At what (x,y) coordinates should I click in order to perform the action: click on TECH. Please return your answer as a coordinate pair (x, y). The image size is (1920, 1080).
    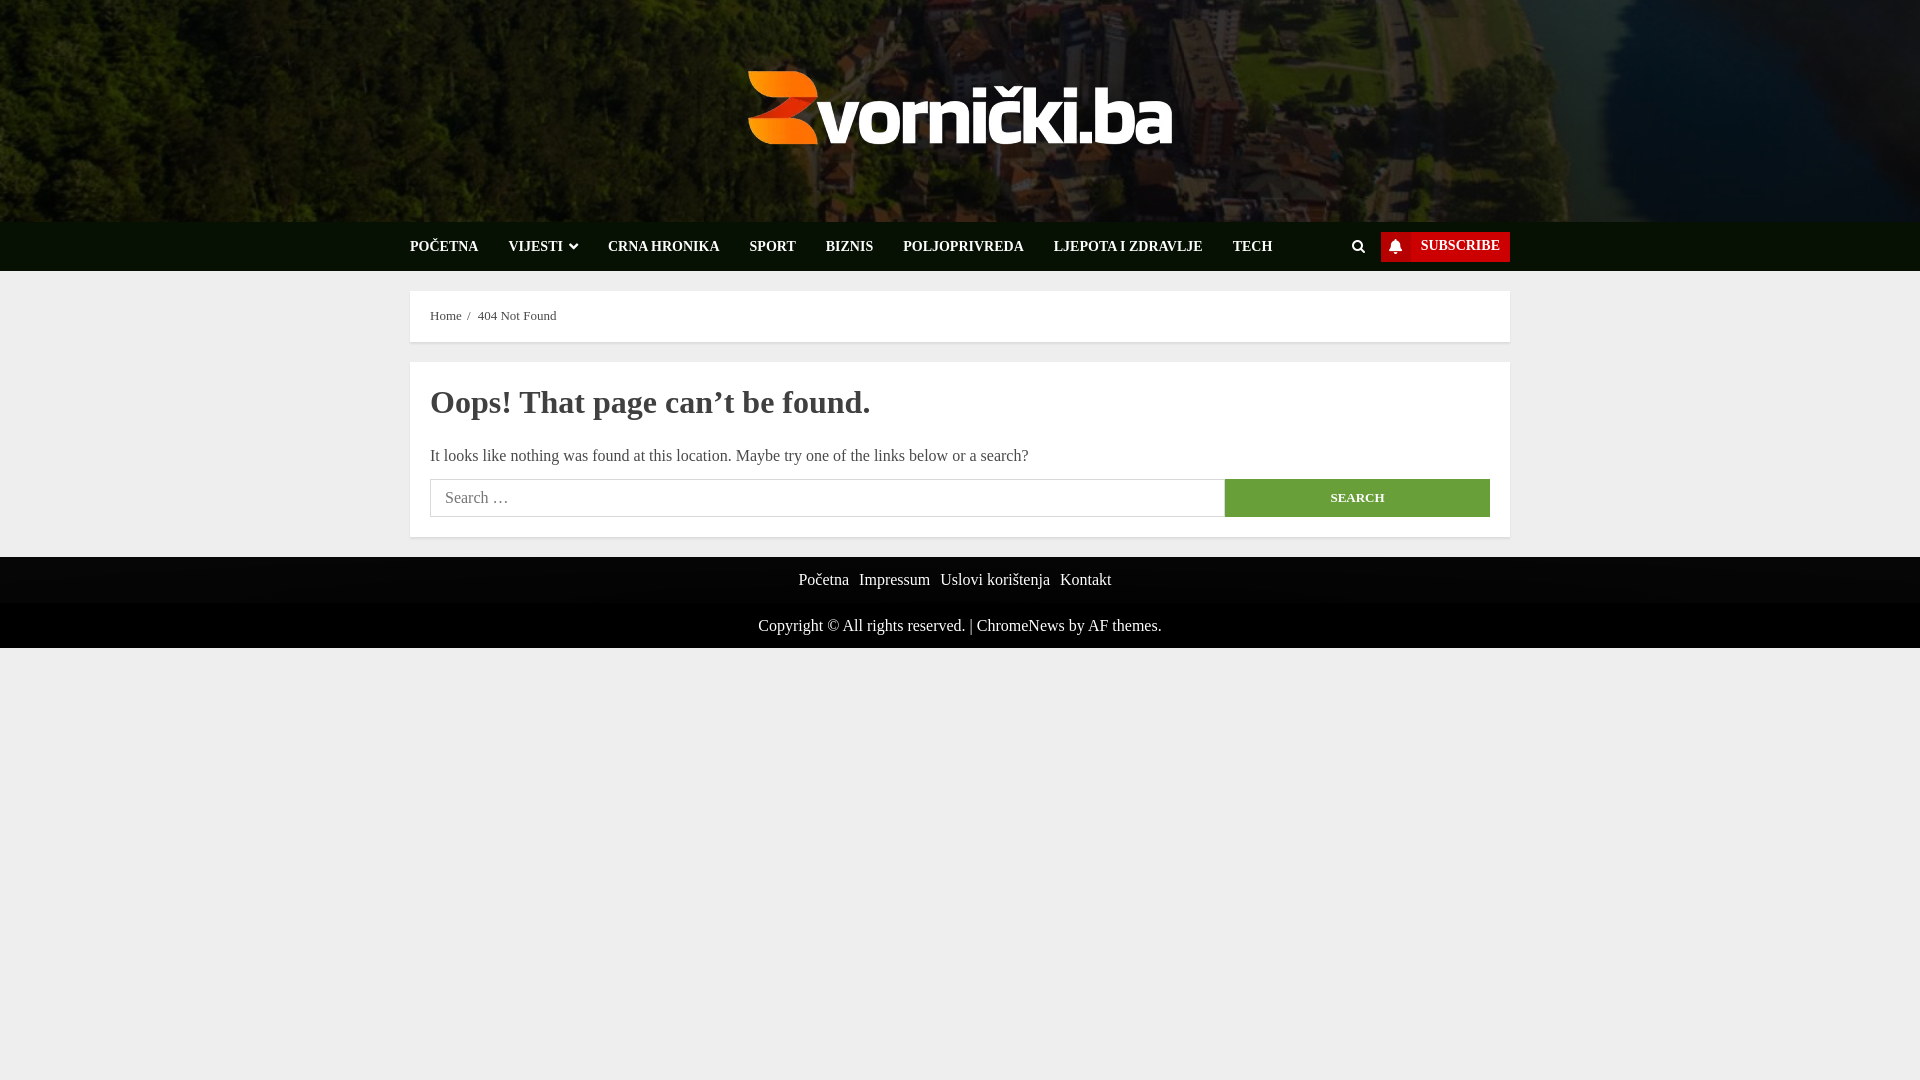
    Looking at the image, I should click on (1253, 246).